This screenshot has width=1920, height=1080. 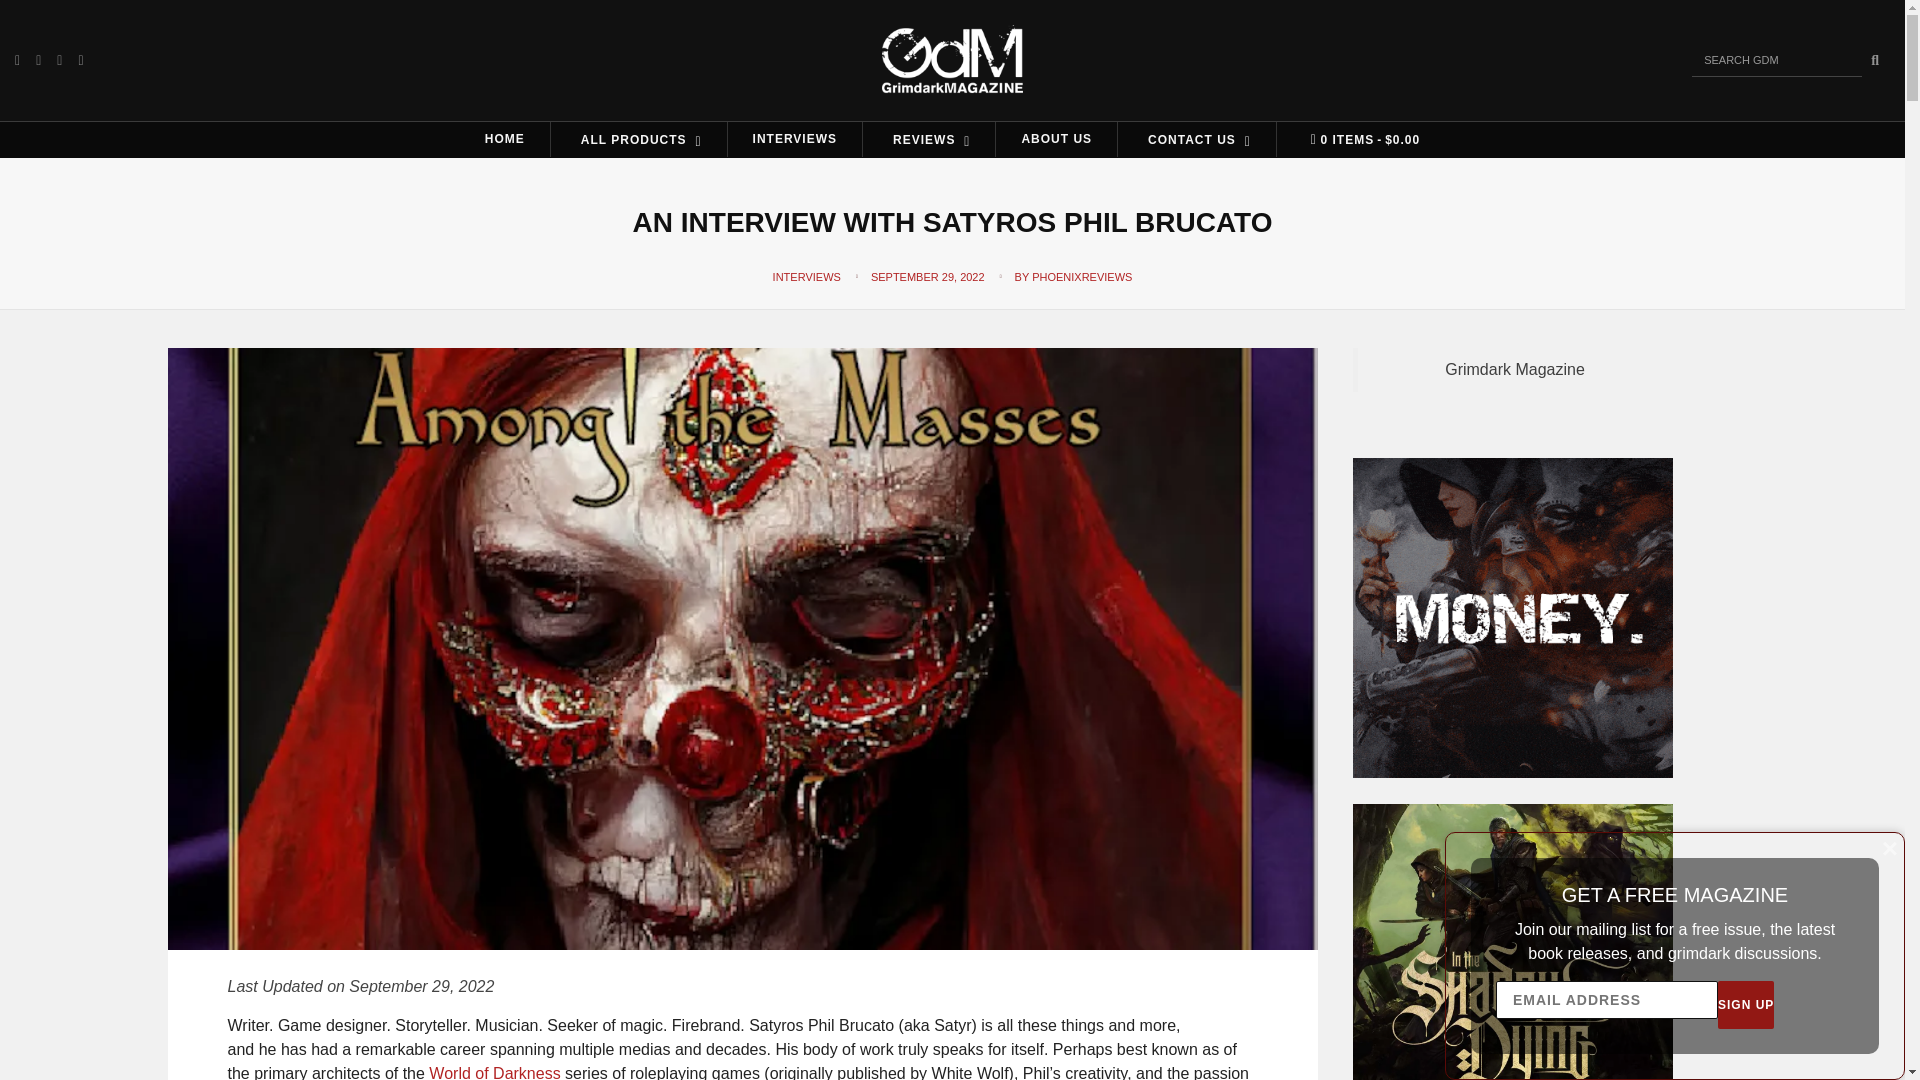 What do you see at coordinates (1196, 139) in the screenshot?
I see `CONTACT US` at bounding box center [1196, 139].